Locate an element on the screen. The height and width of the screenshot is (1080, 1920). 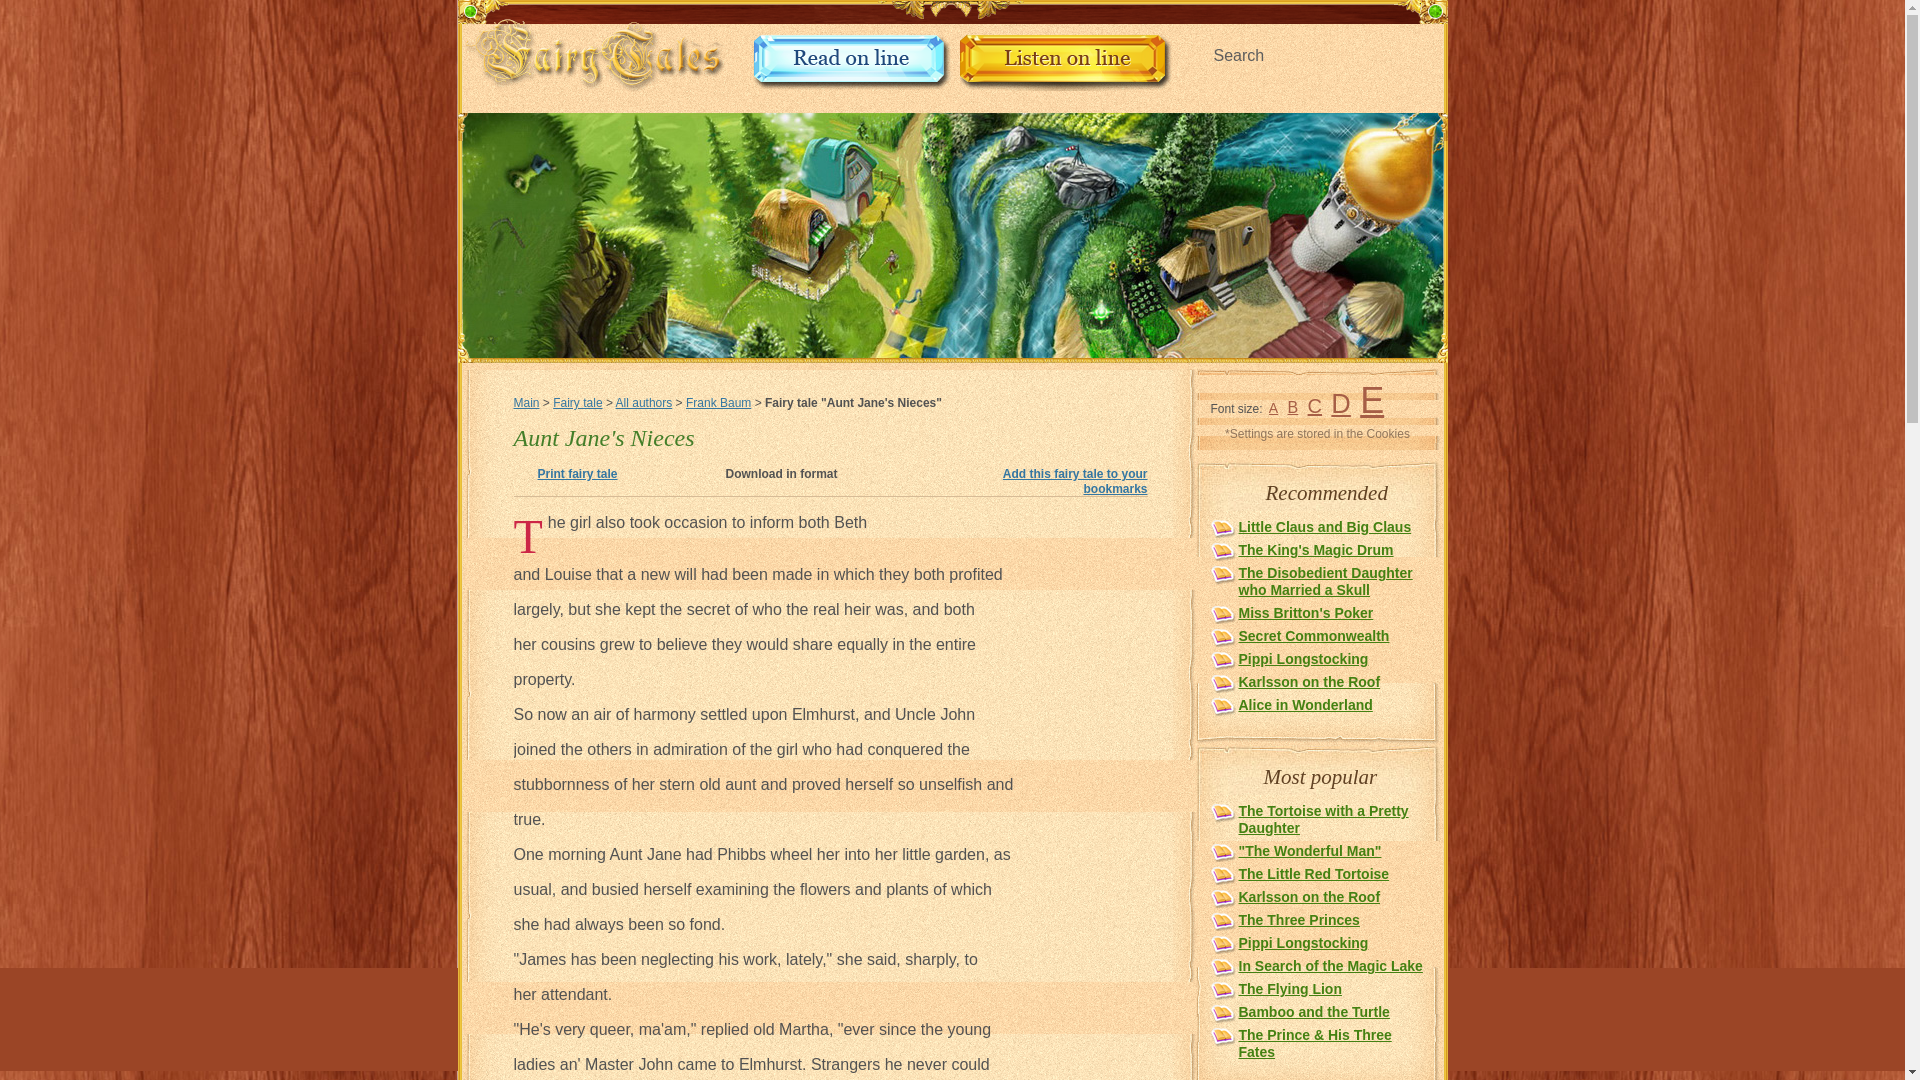
All authors is located at coordinates (644, 403).